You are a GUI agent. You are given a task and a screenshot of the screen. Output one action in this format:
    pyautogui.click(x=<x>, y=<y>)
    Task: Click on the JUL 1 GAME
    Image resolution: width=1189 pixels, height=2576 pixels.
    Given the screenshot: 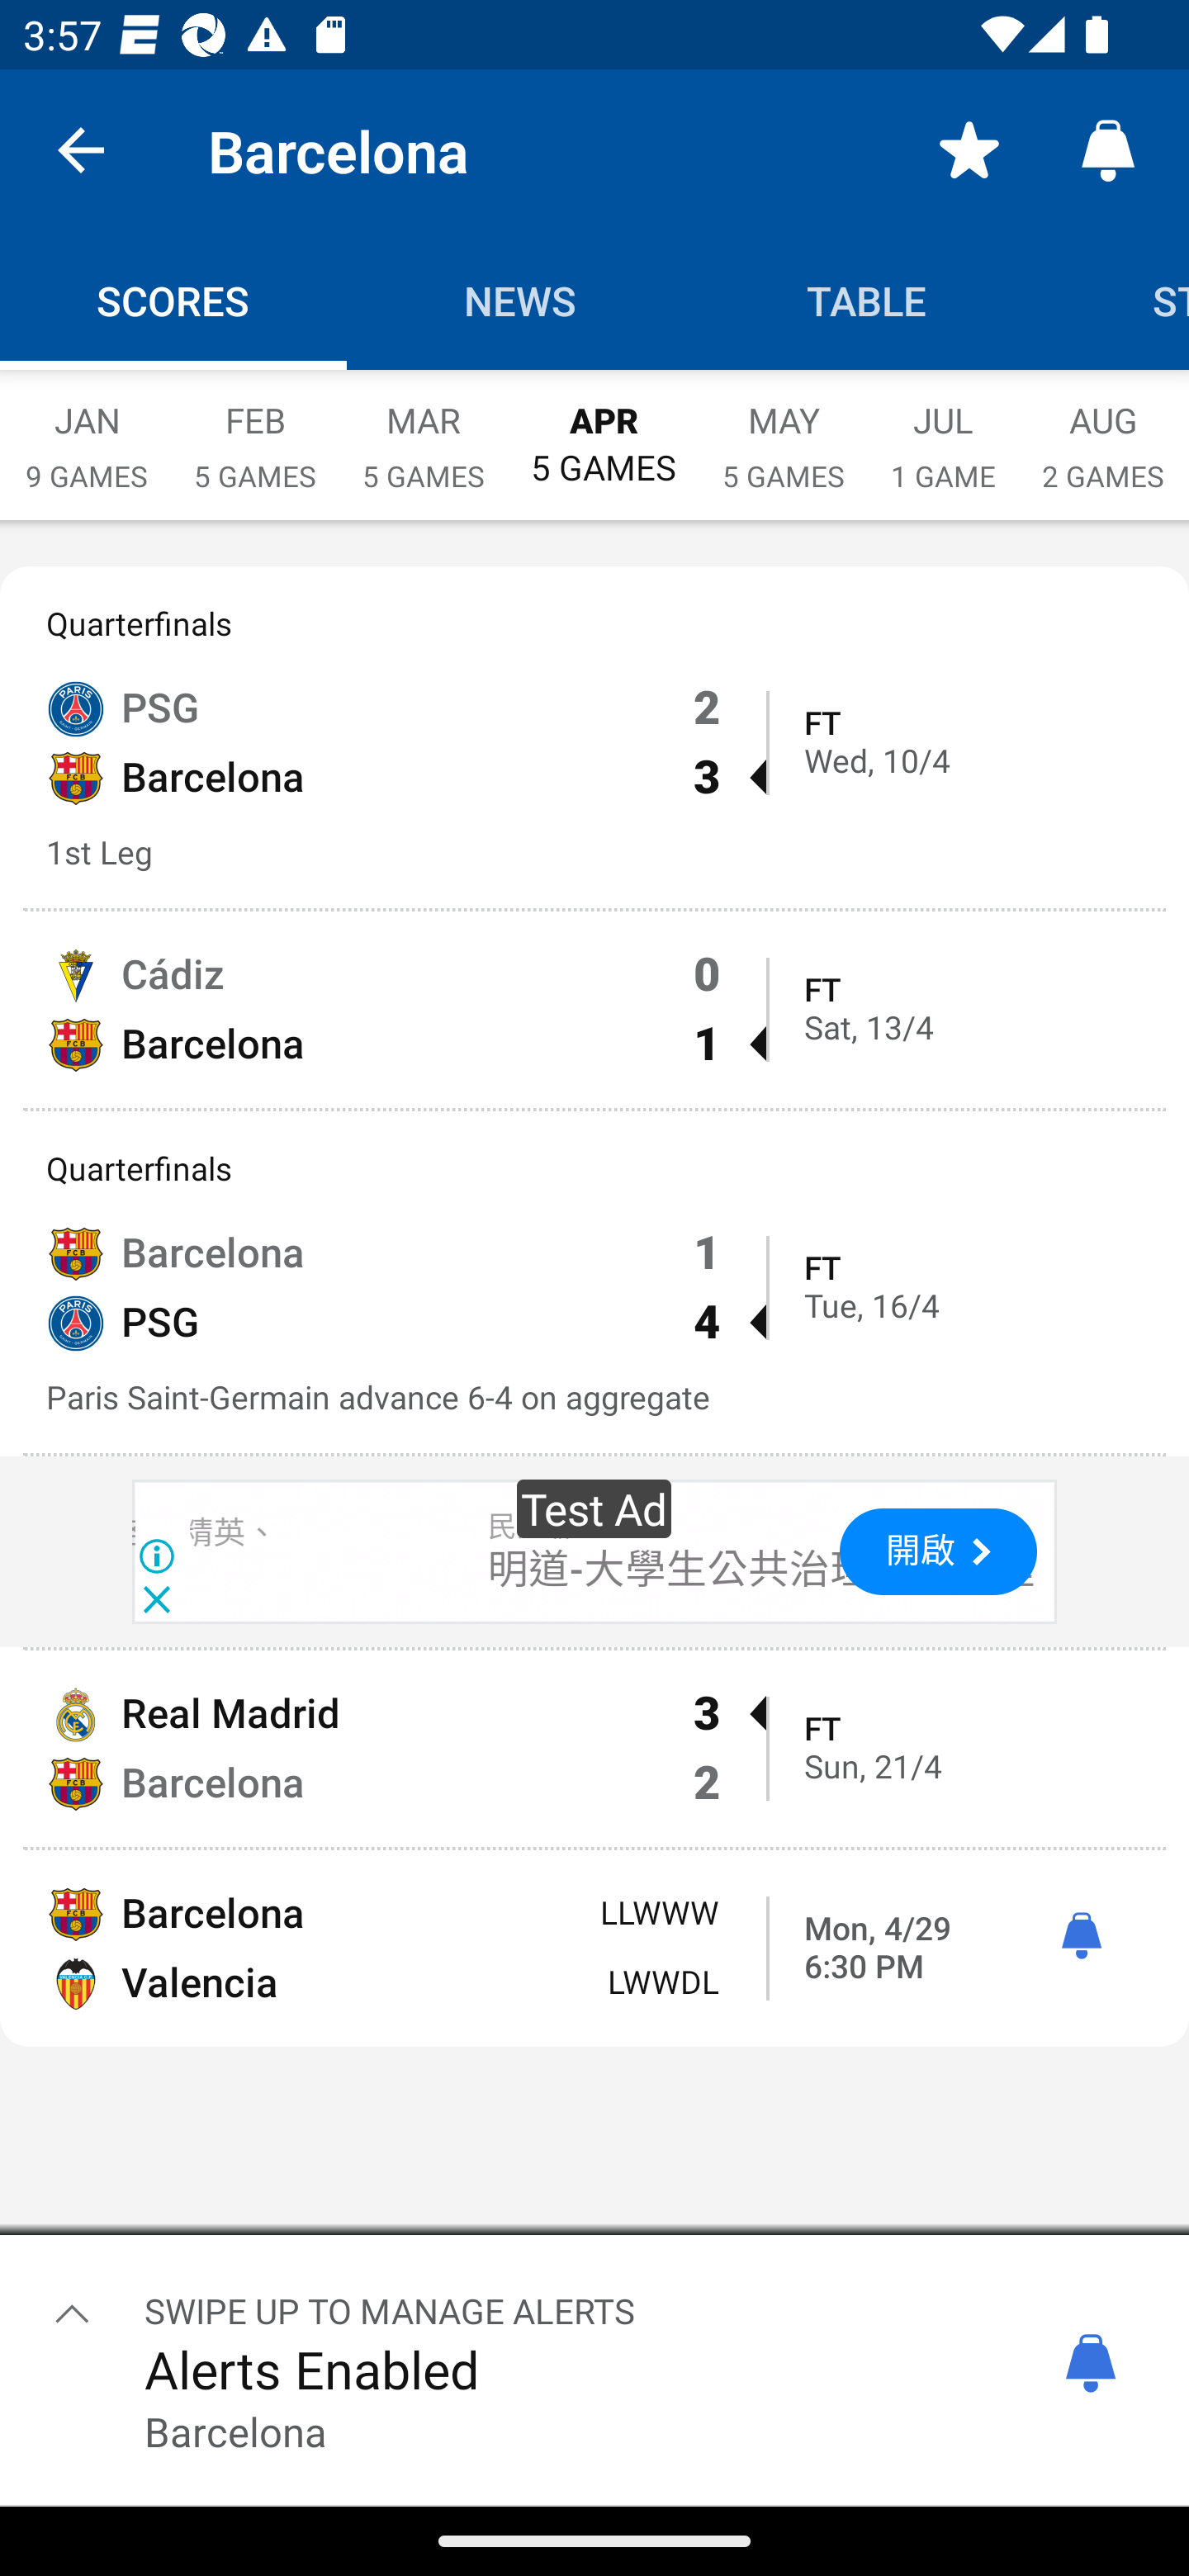 What is the action you would take?
    pyautogui.click(x=943, y=431)
    